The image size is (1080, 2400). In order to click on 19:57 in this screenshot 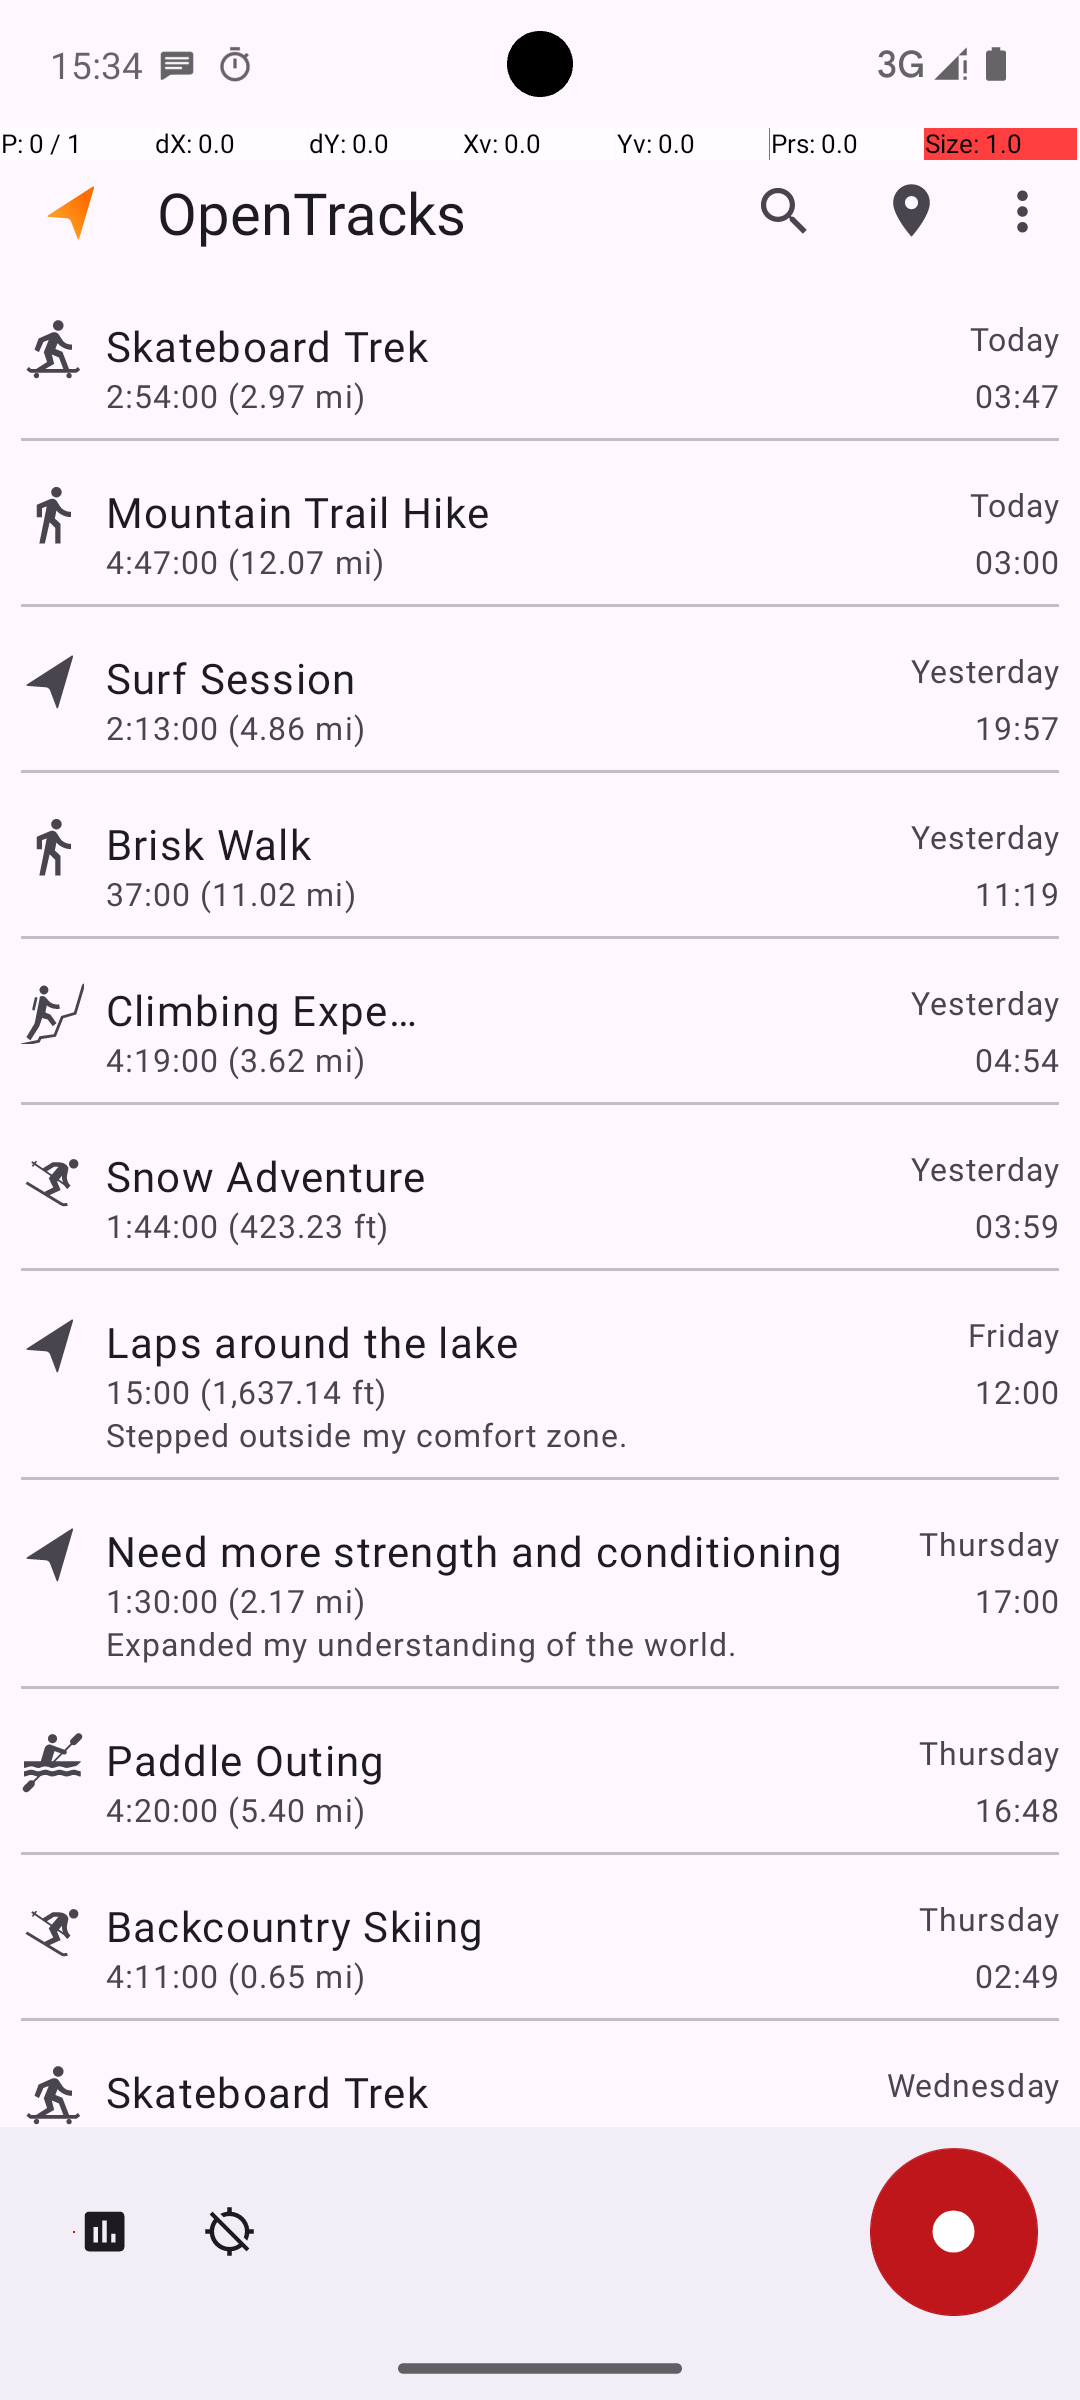, I will do `click(1016, 728)`.